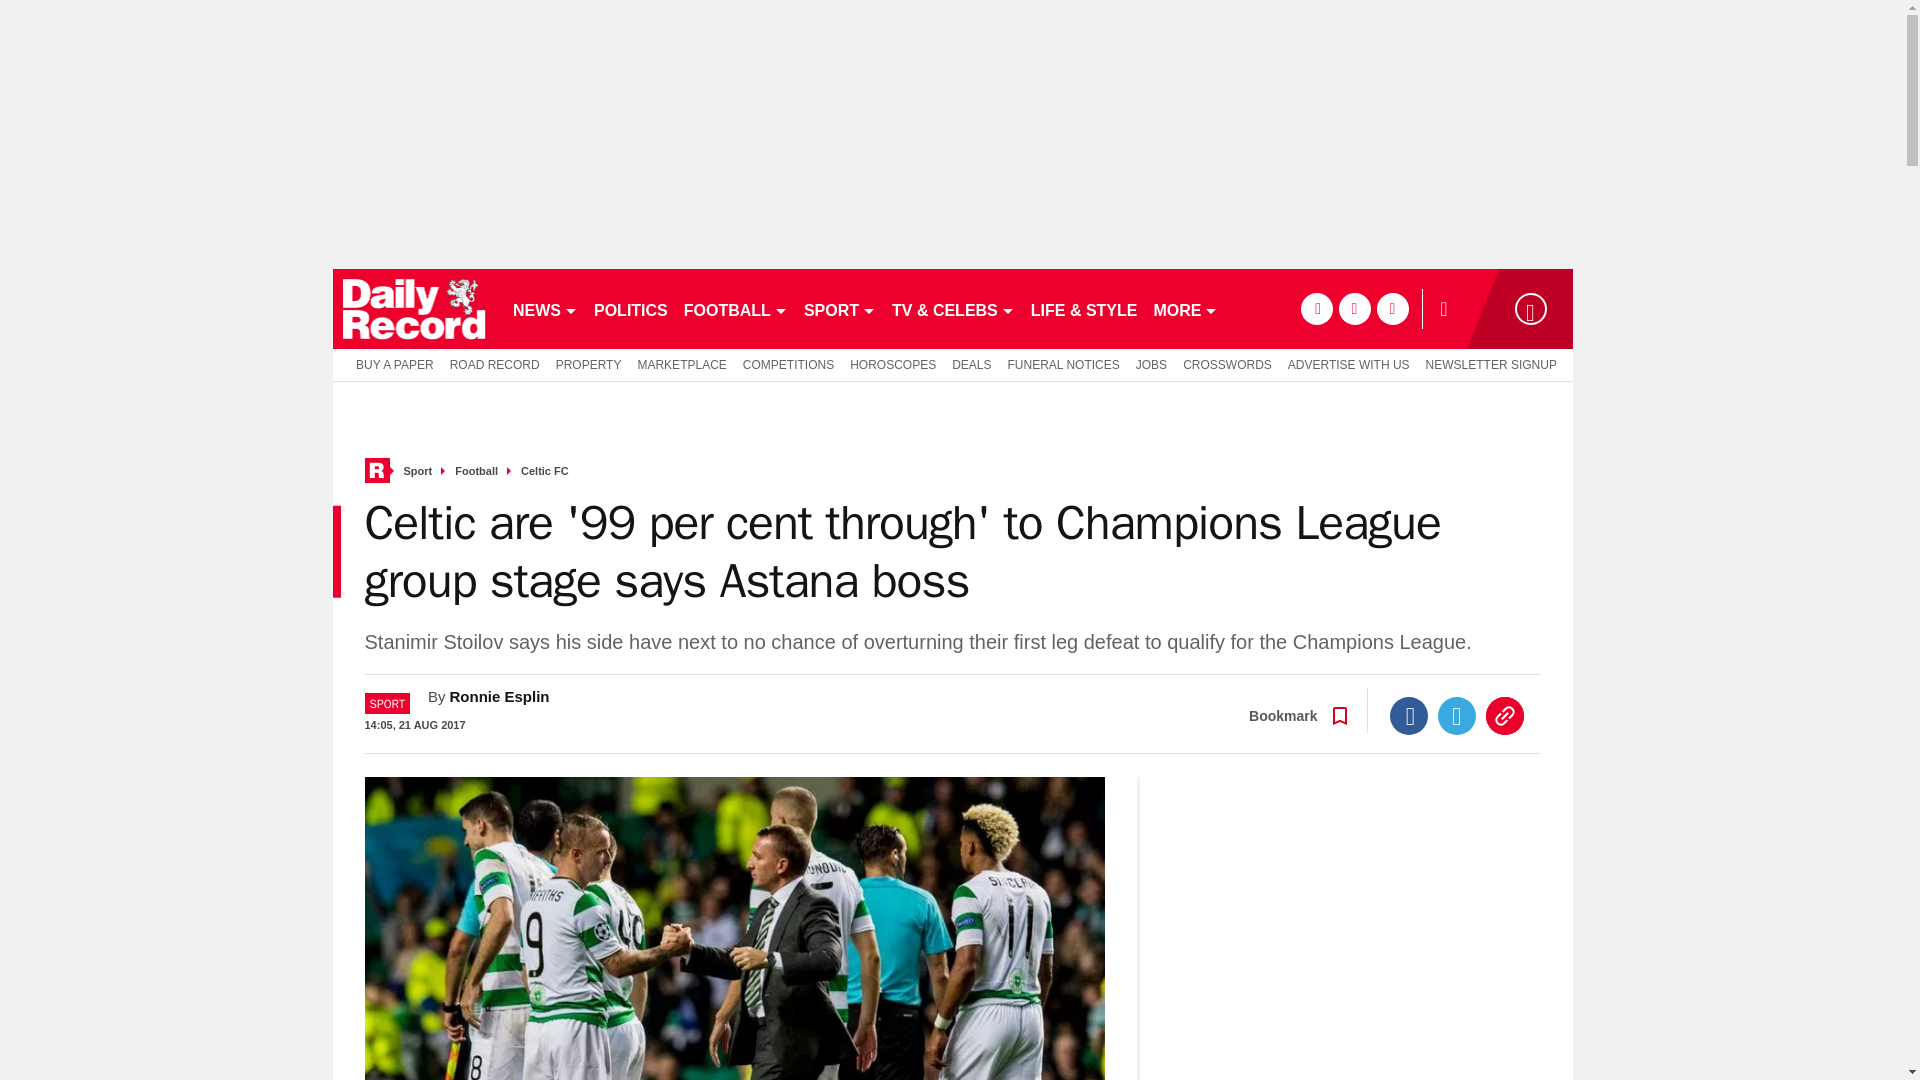  Describe the element at coordinates (1354, 308) in the screenshot. I see `twitter` at that location.